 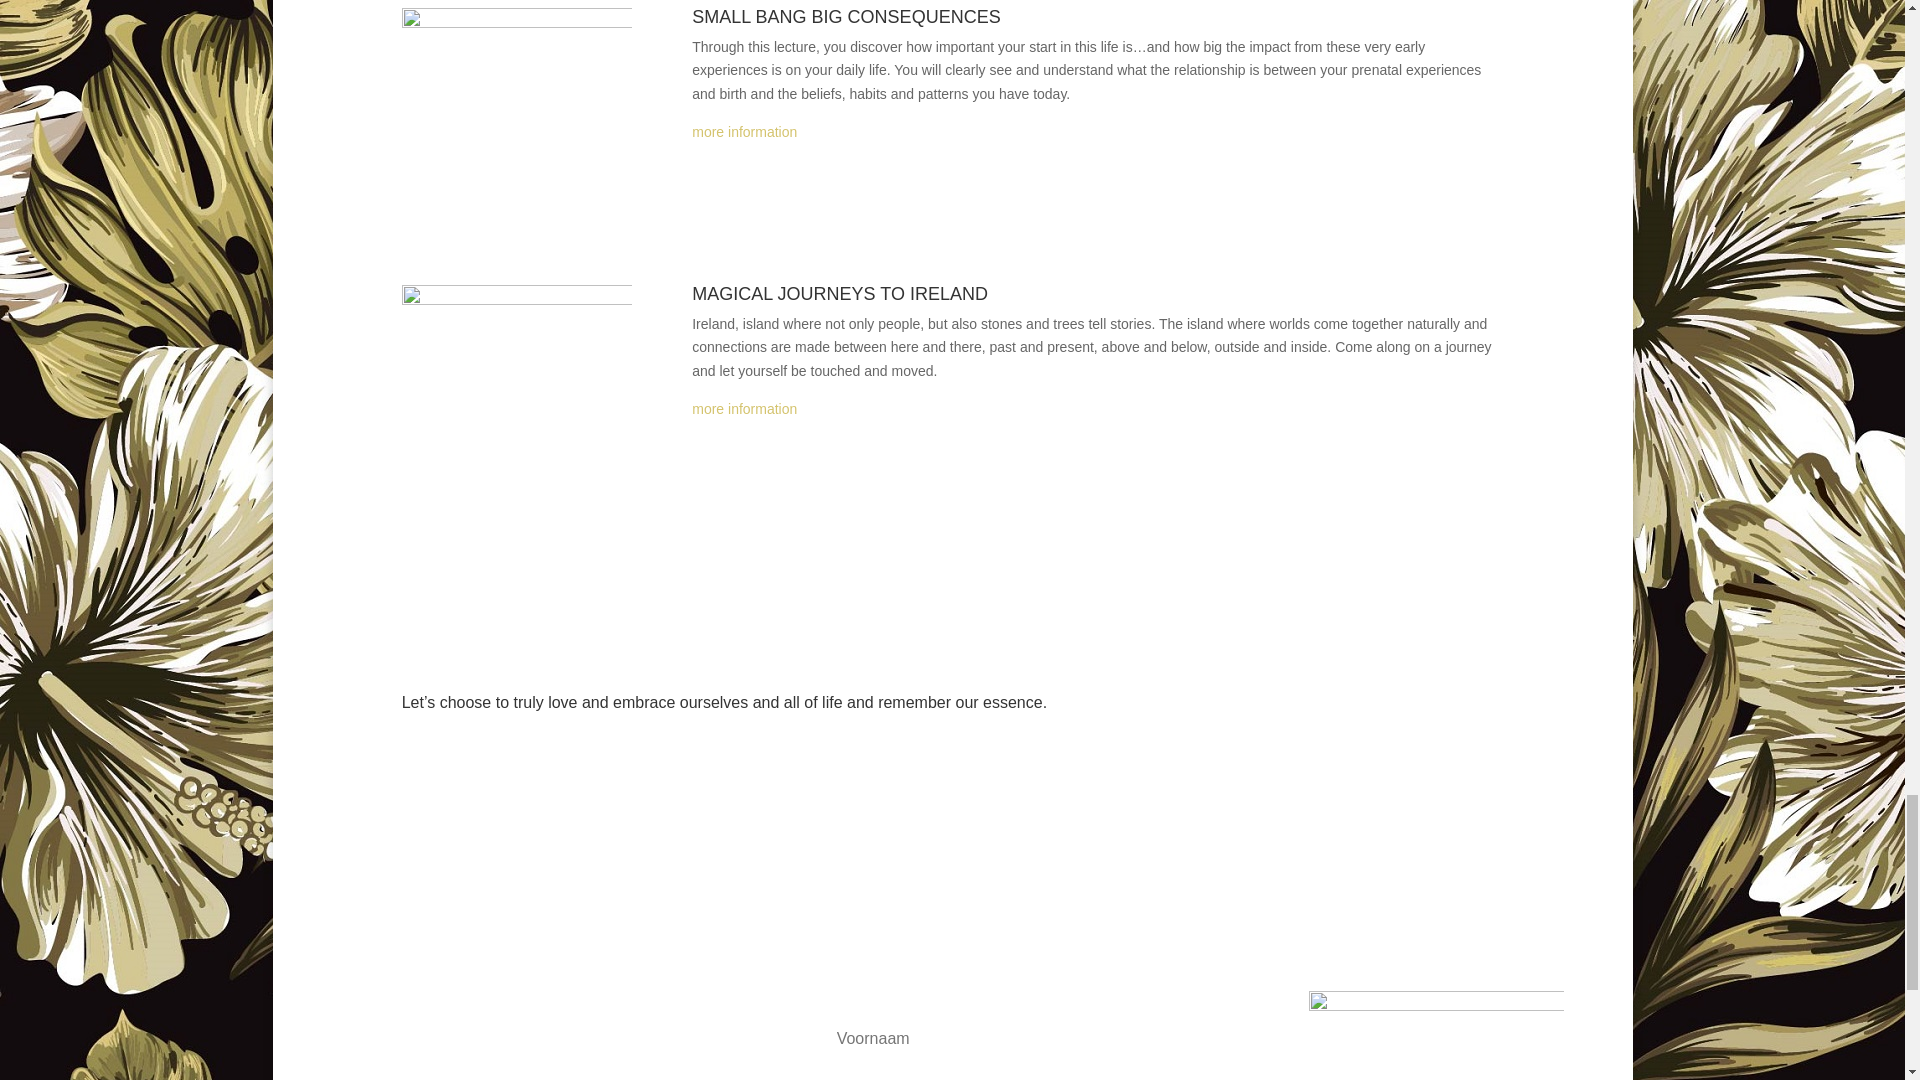 What do you see at coordinates (516, 116) in the screenshot?
I see `Schermafbeelding 2020-08-09 om 13.11.30` at bounding box center [516, 116].